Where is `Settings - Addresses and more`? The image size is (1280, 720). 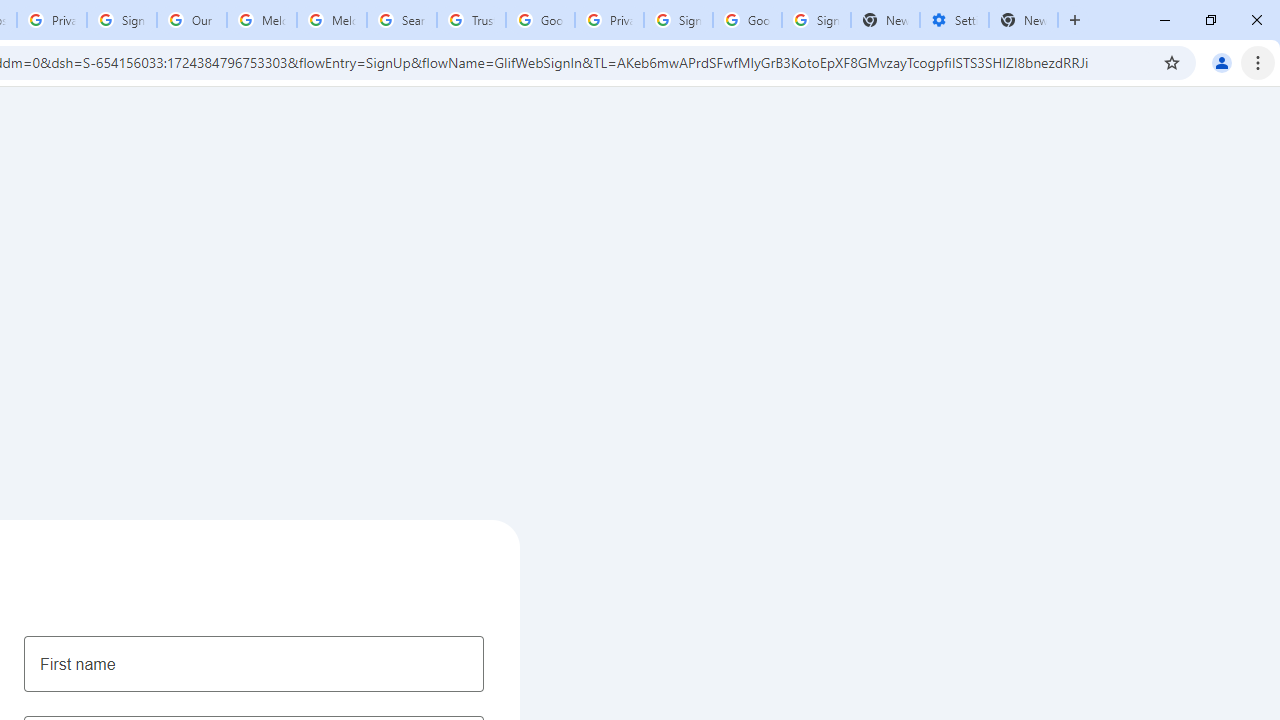 Settings - Addresses and more is located at coordinates (954, 20).